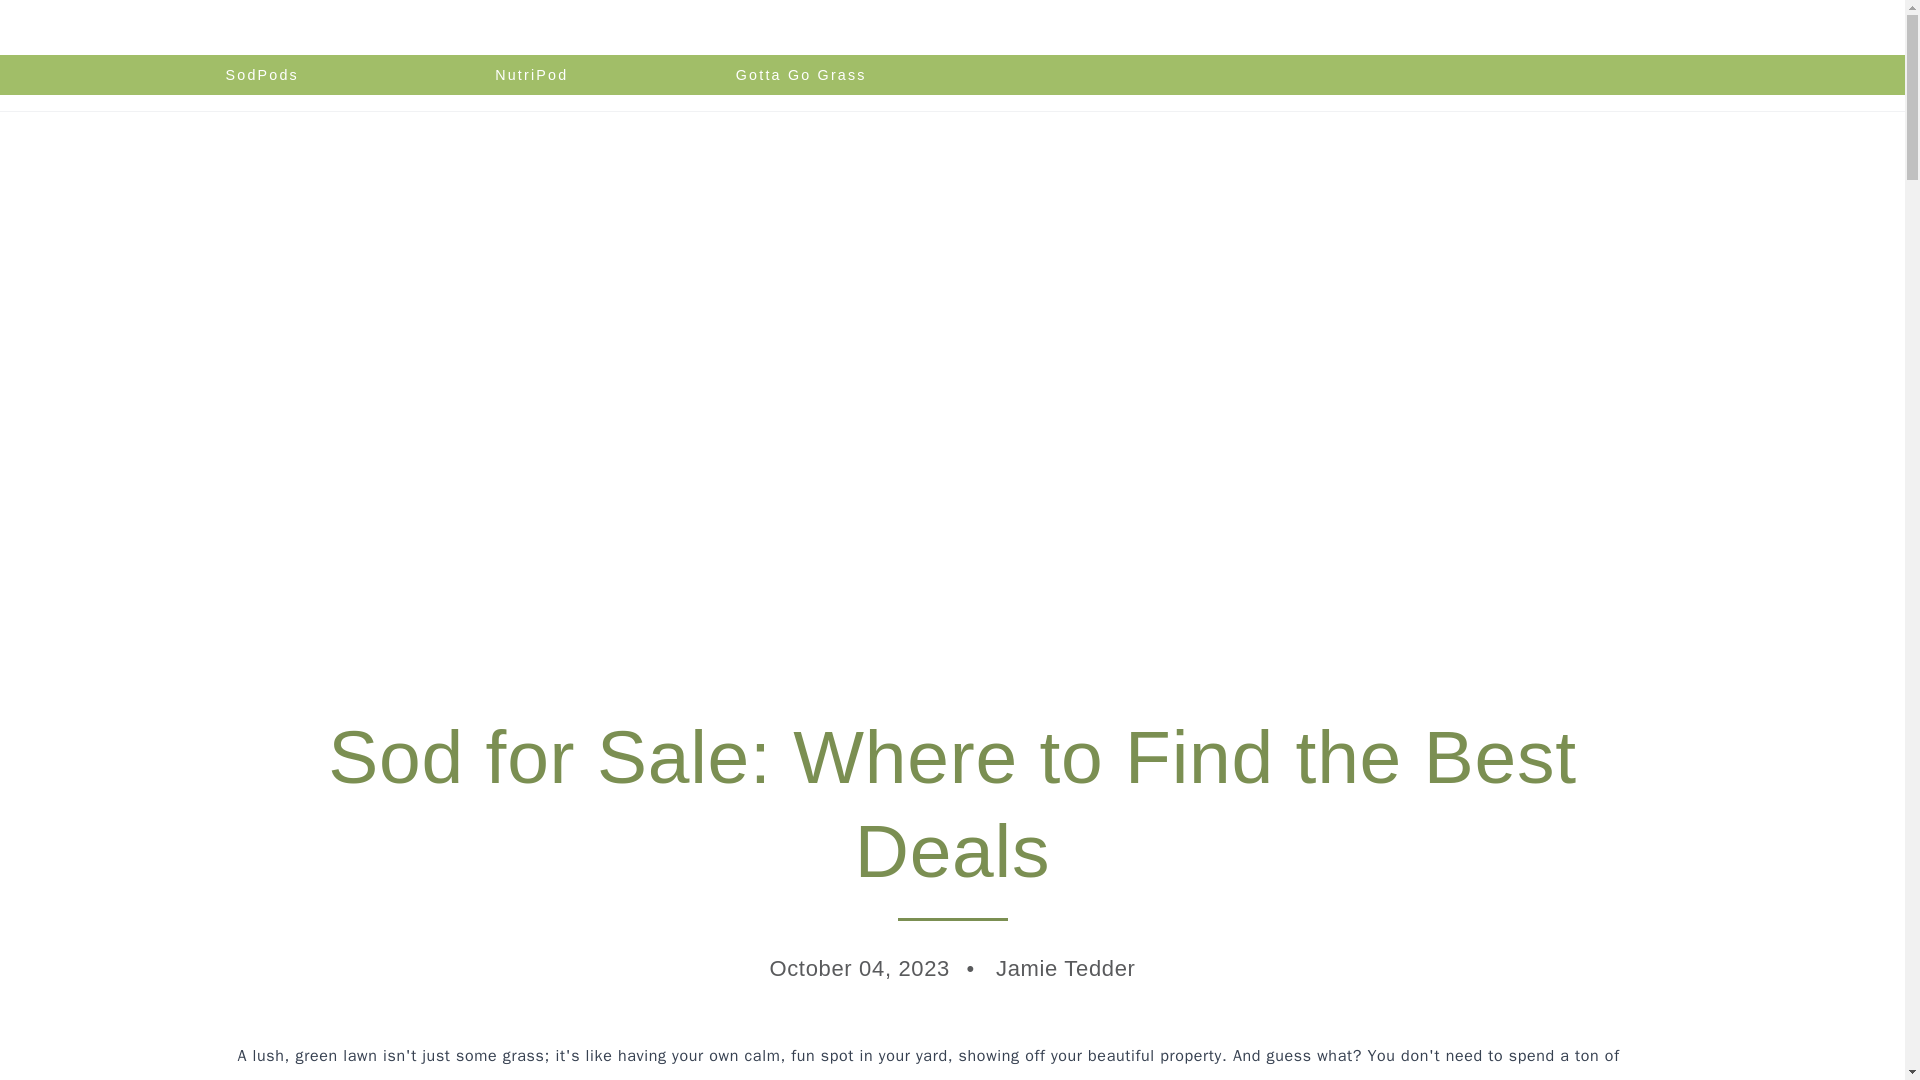 The image size is (1920, 1080). I want to click on NutriPod, so click(532, 75).